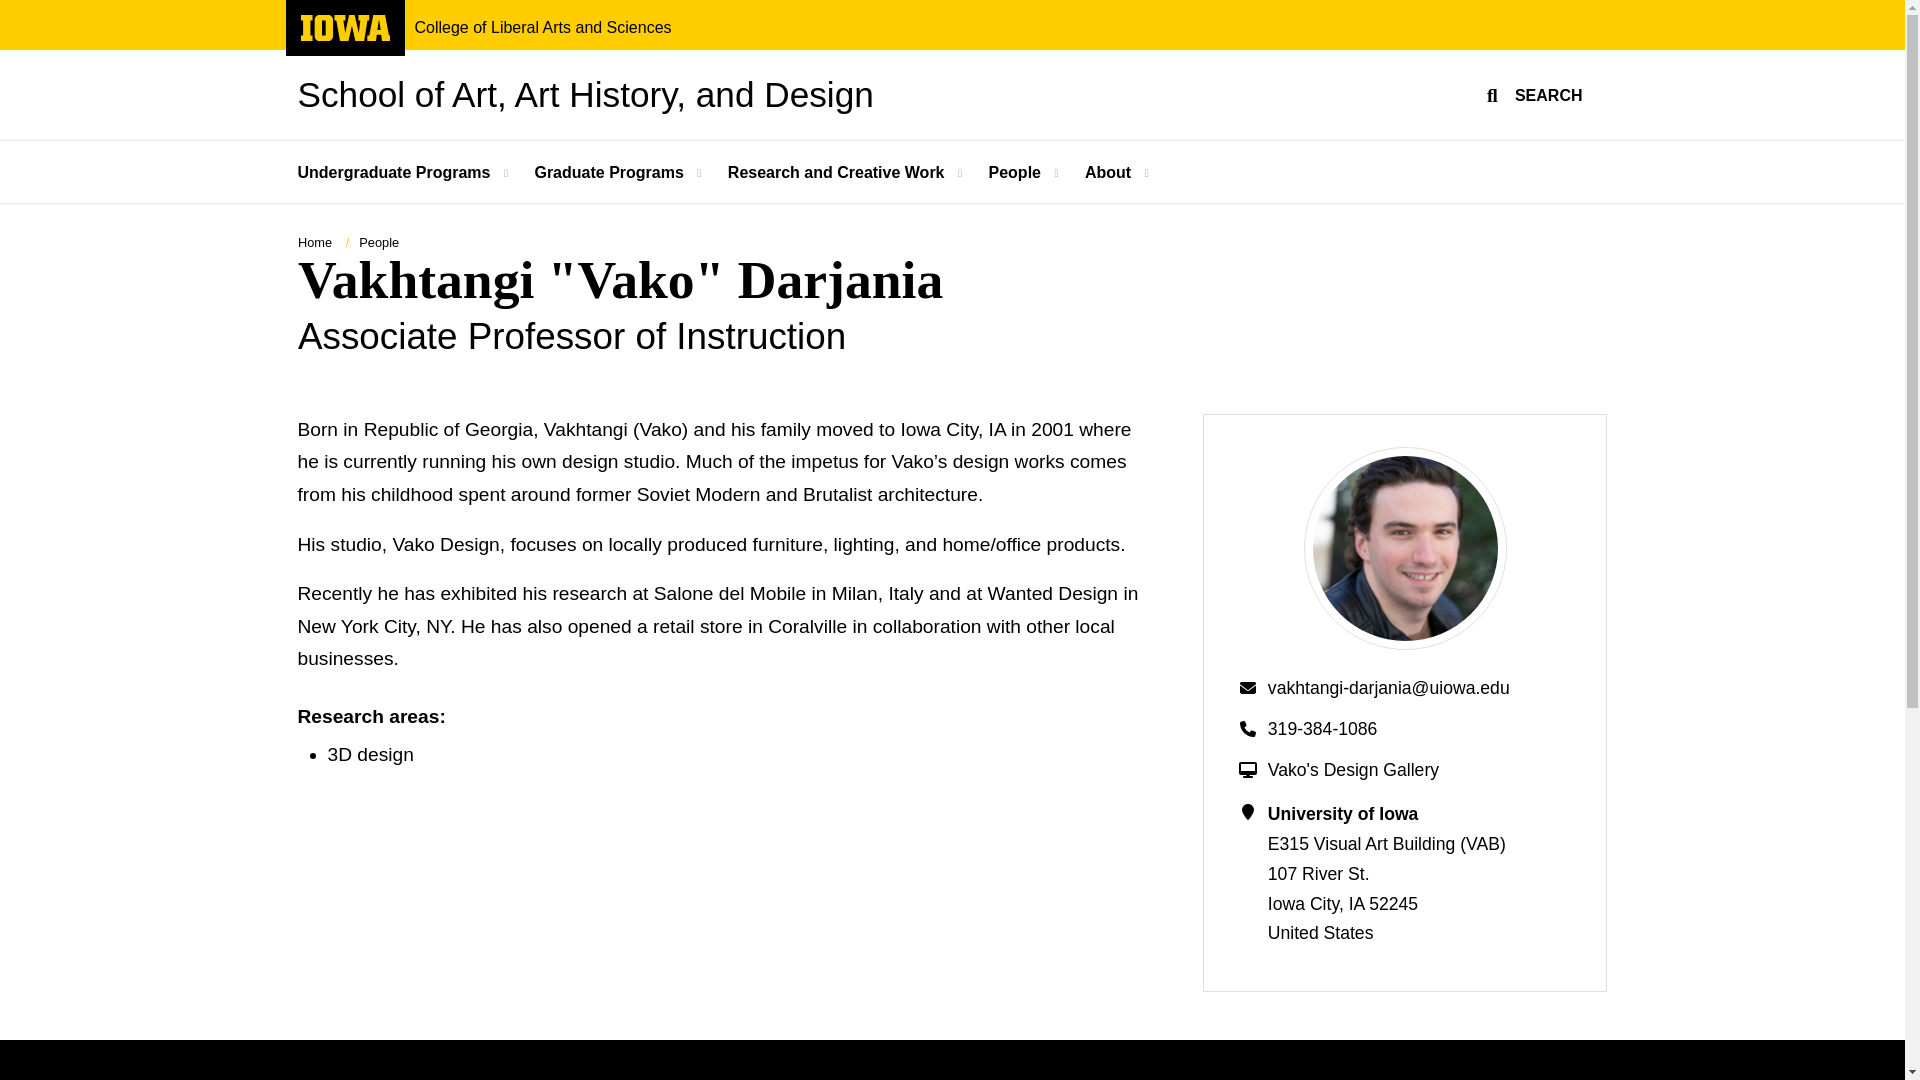  What do you see at coordinates (610, 172) in the screenshot?
I see `College of Liberal Arts and Sciences` at bounding box center [610, 172].